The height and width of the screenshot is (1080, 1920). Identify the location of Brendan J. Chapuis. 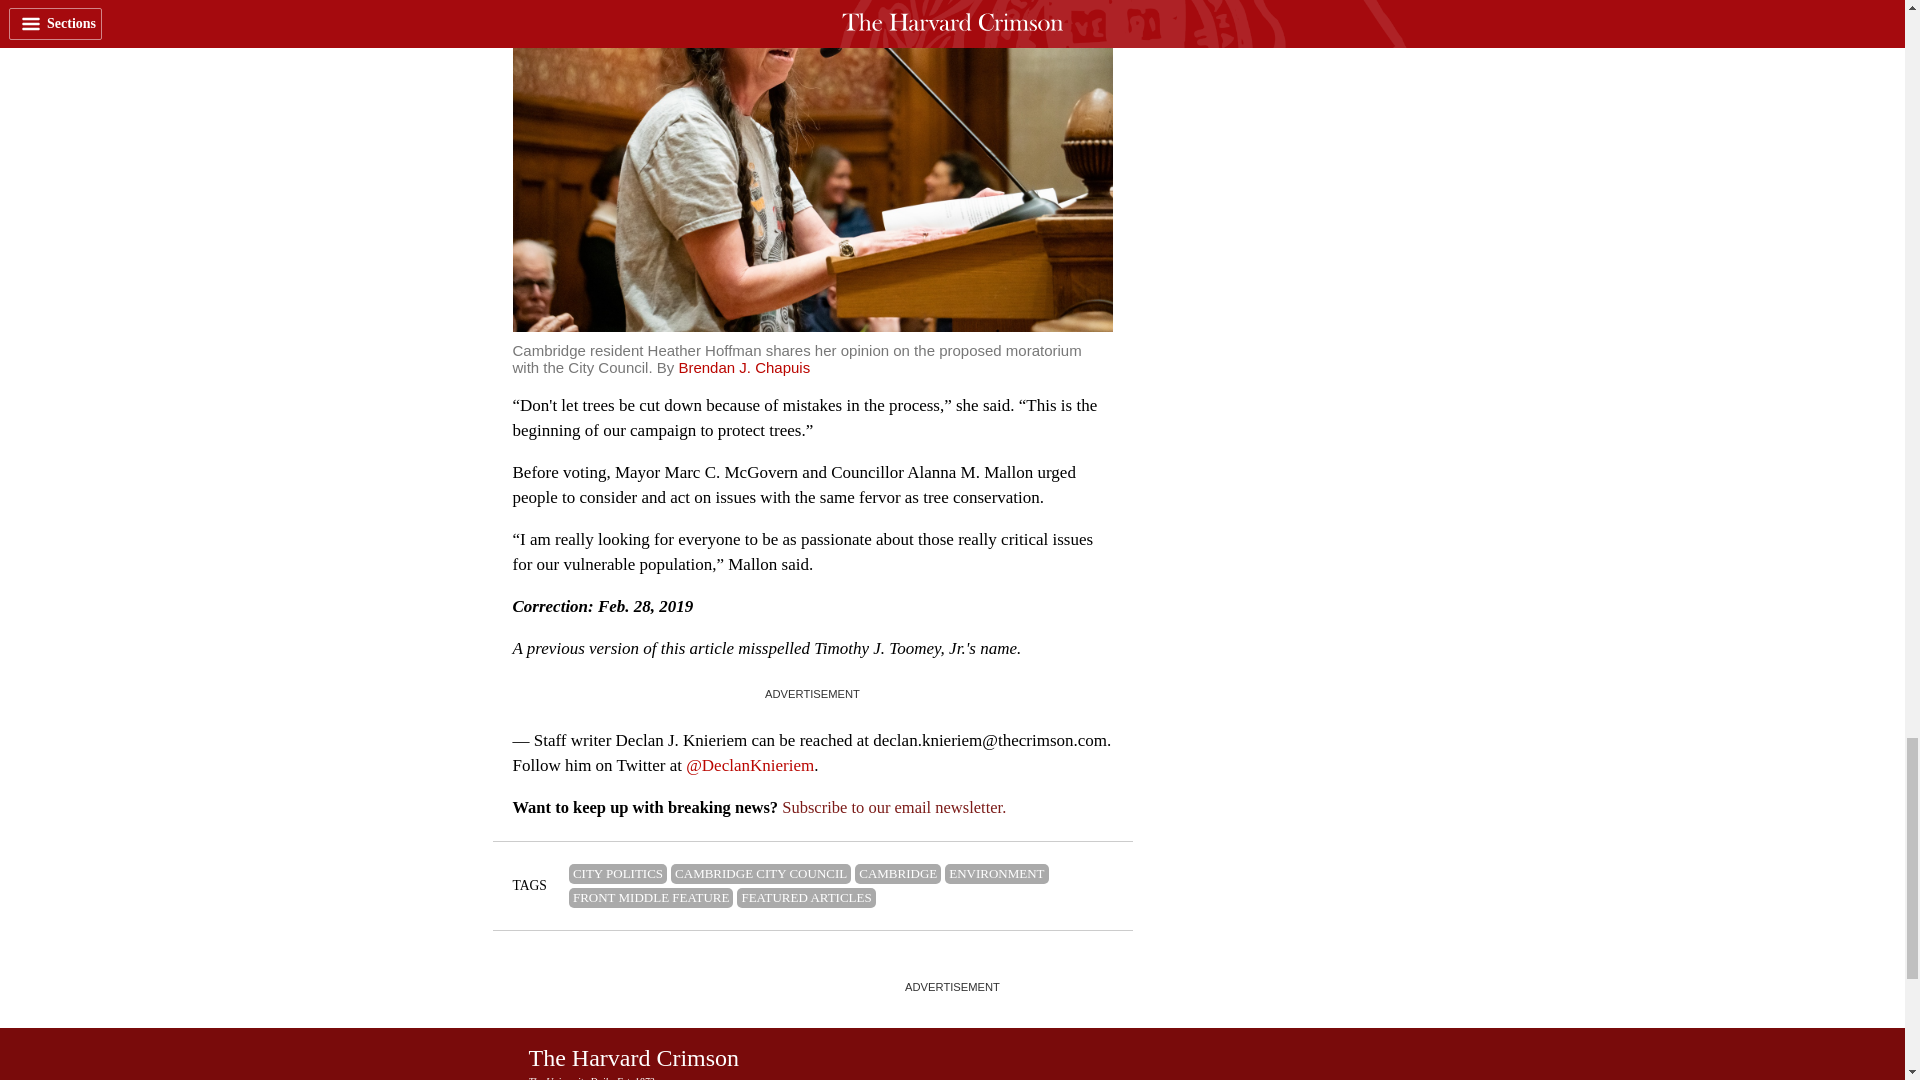
(744, 366).